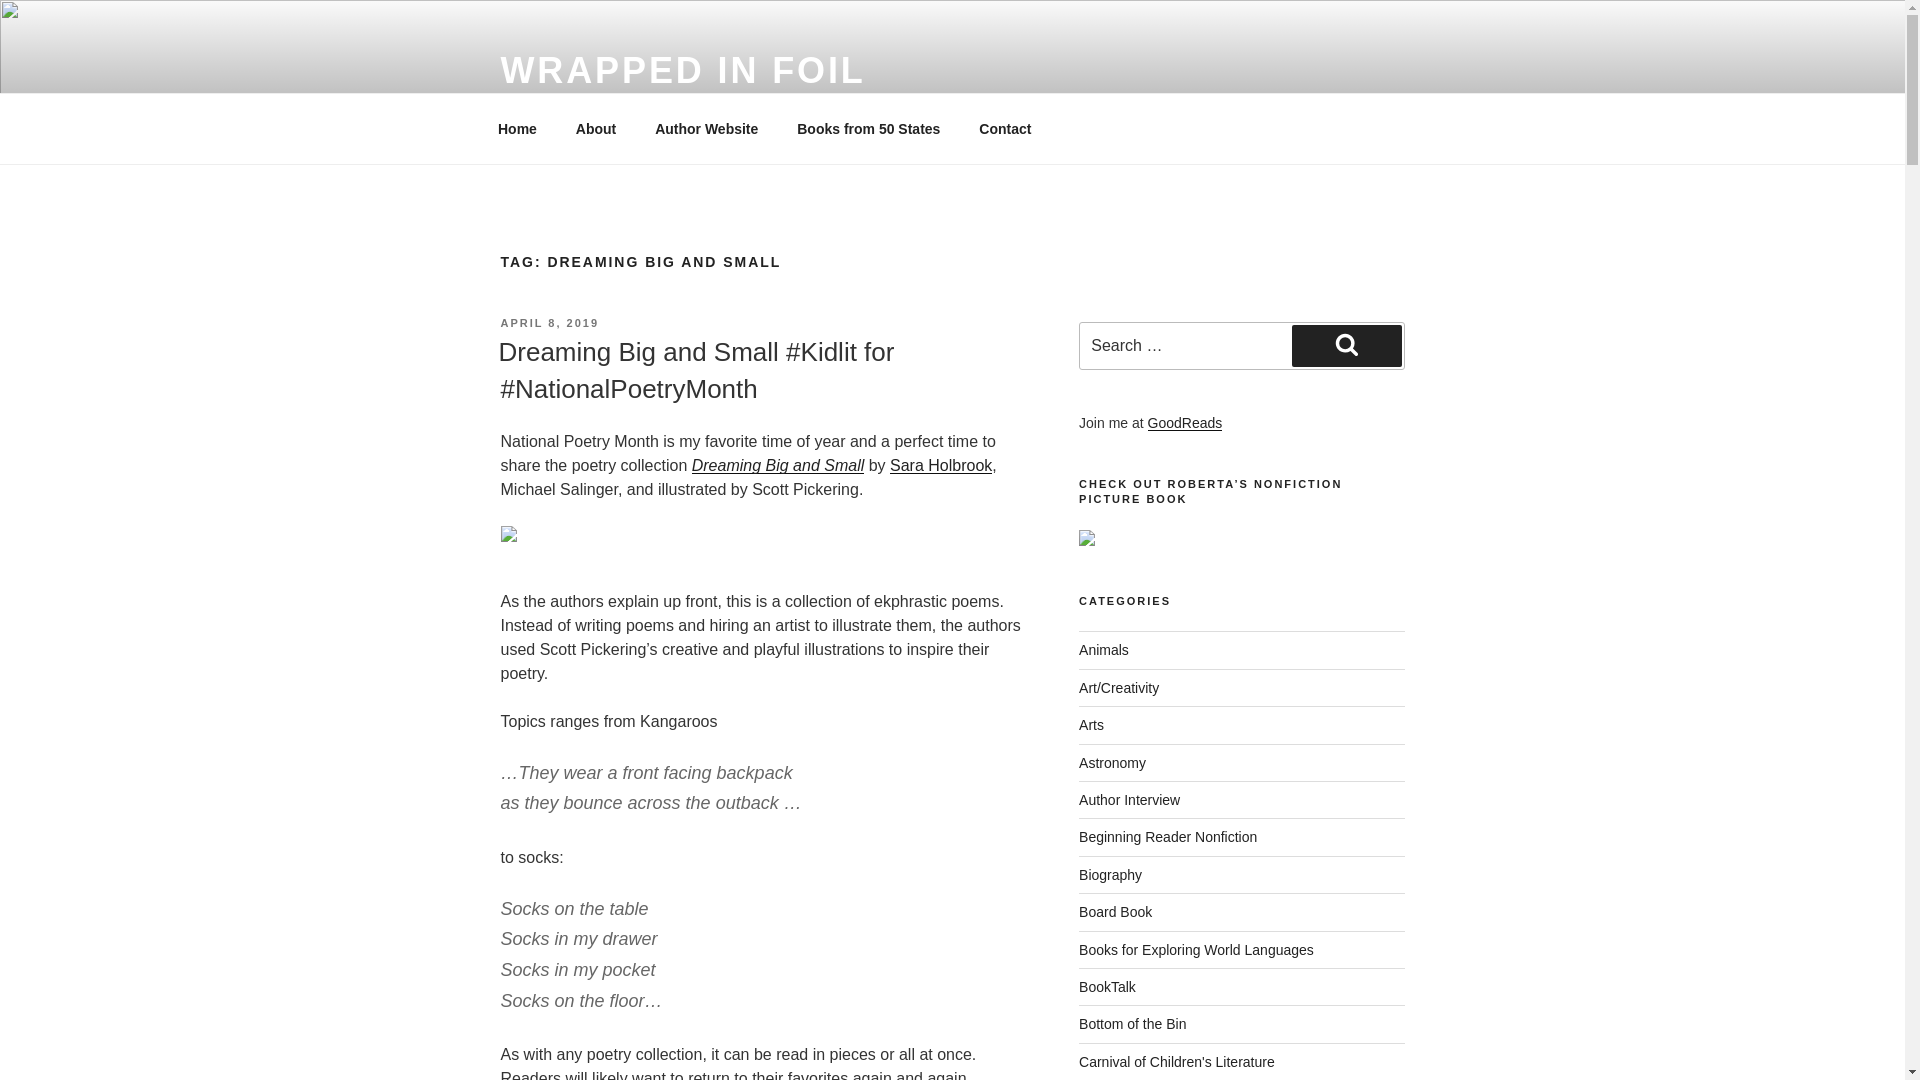 The height and width of the screenshot is (1080, 1920). What do you see at coordinates (1110, 875) in the screenshot?
I see `Biography` at bounding box center [1110, 875].